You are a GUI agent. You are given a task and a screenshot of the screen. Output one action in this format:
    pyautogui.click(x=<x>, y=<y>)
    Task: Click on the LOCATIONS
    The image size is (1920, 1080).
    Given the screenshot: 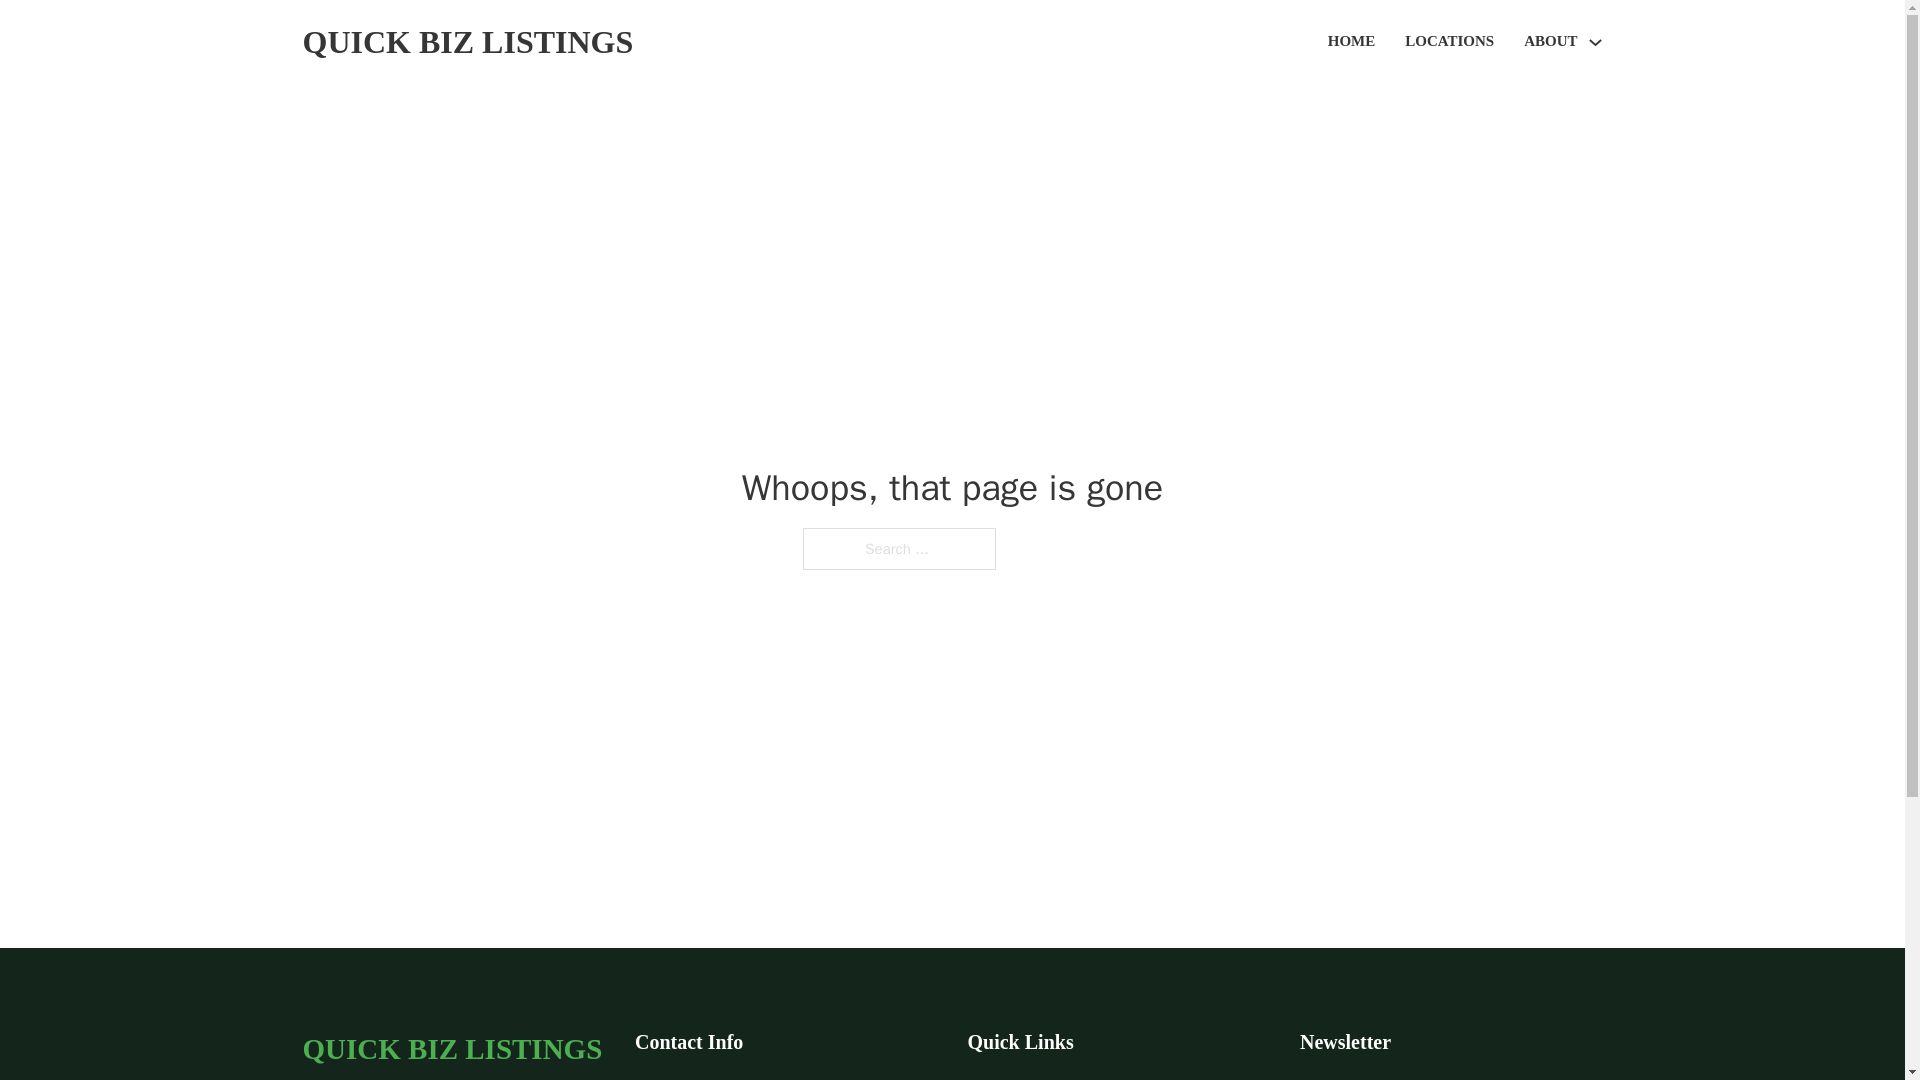 What is the action you would take?
    pyautogui.click(x=1449, y=42)
    